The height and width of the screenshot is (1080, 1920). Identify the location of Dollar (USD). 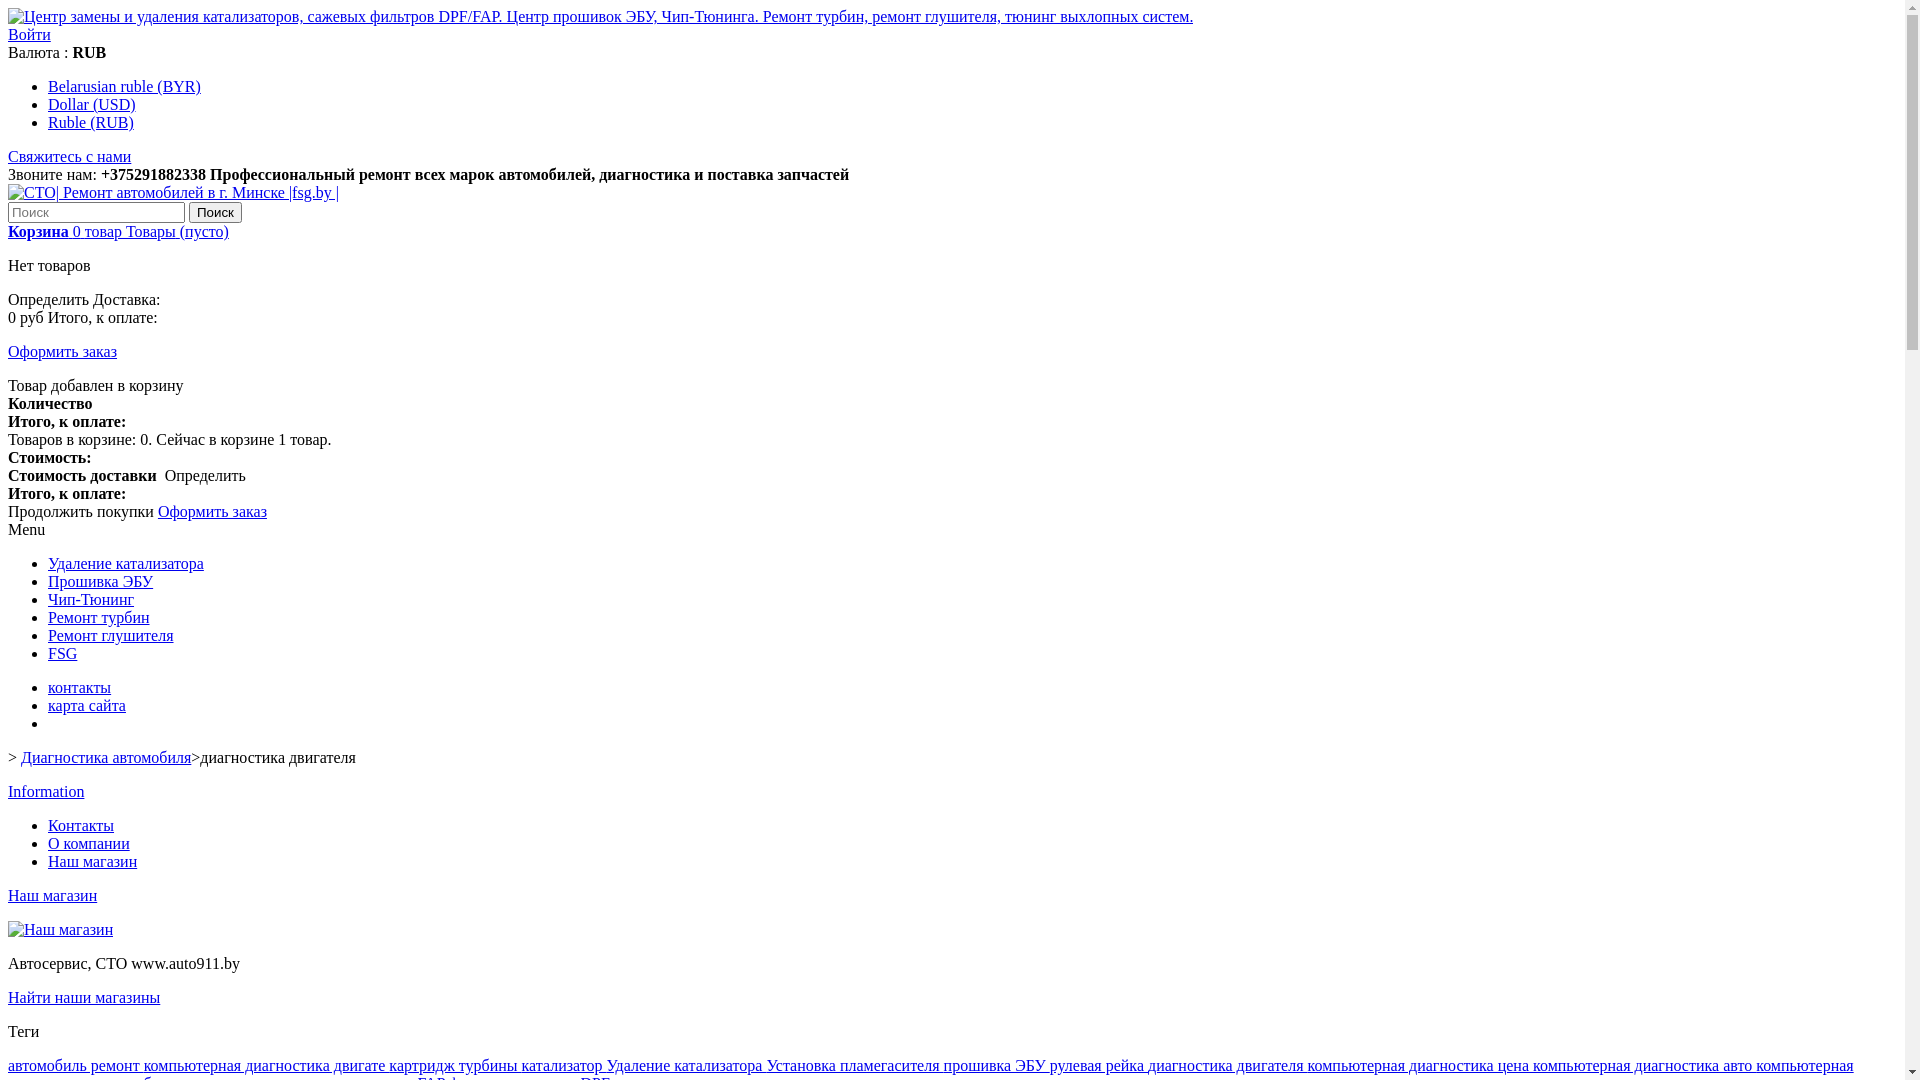
(92, 104).